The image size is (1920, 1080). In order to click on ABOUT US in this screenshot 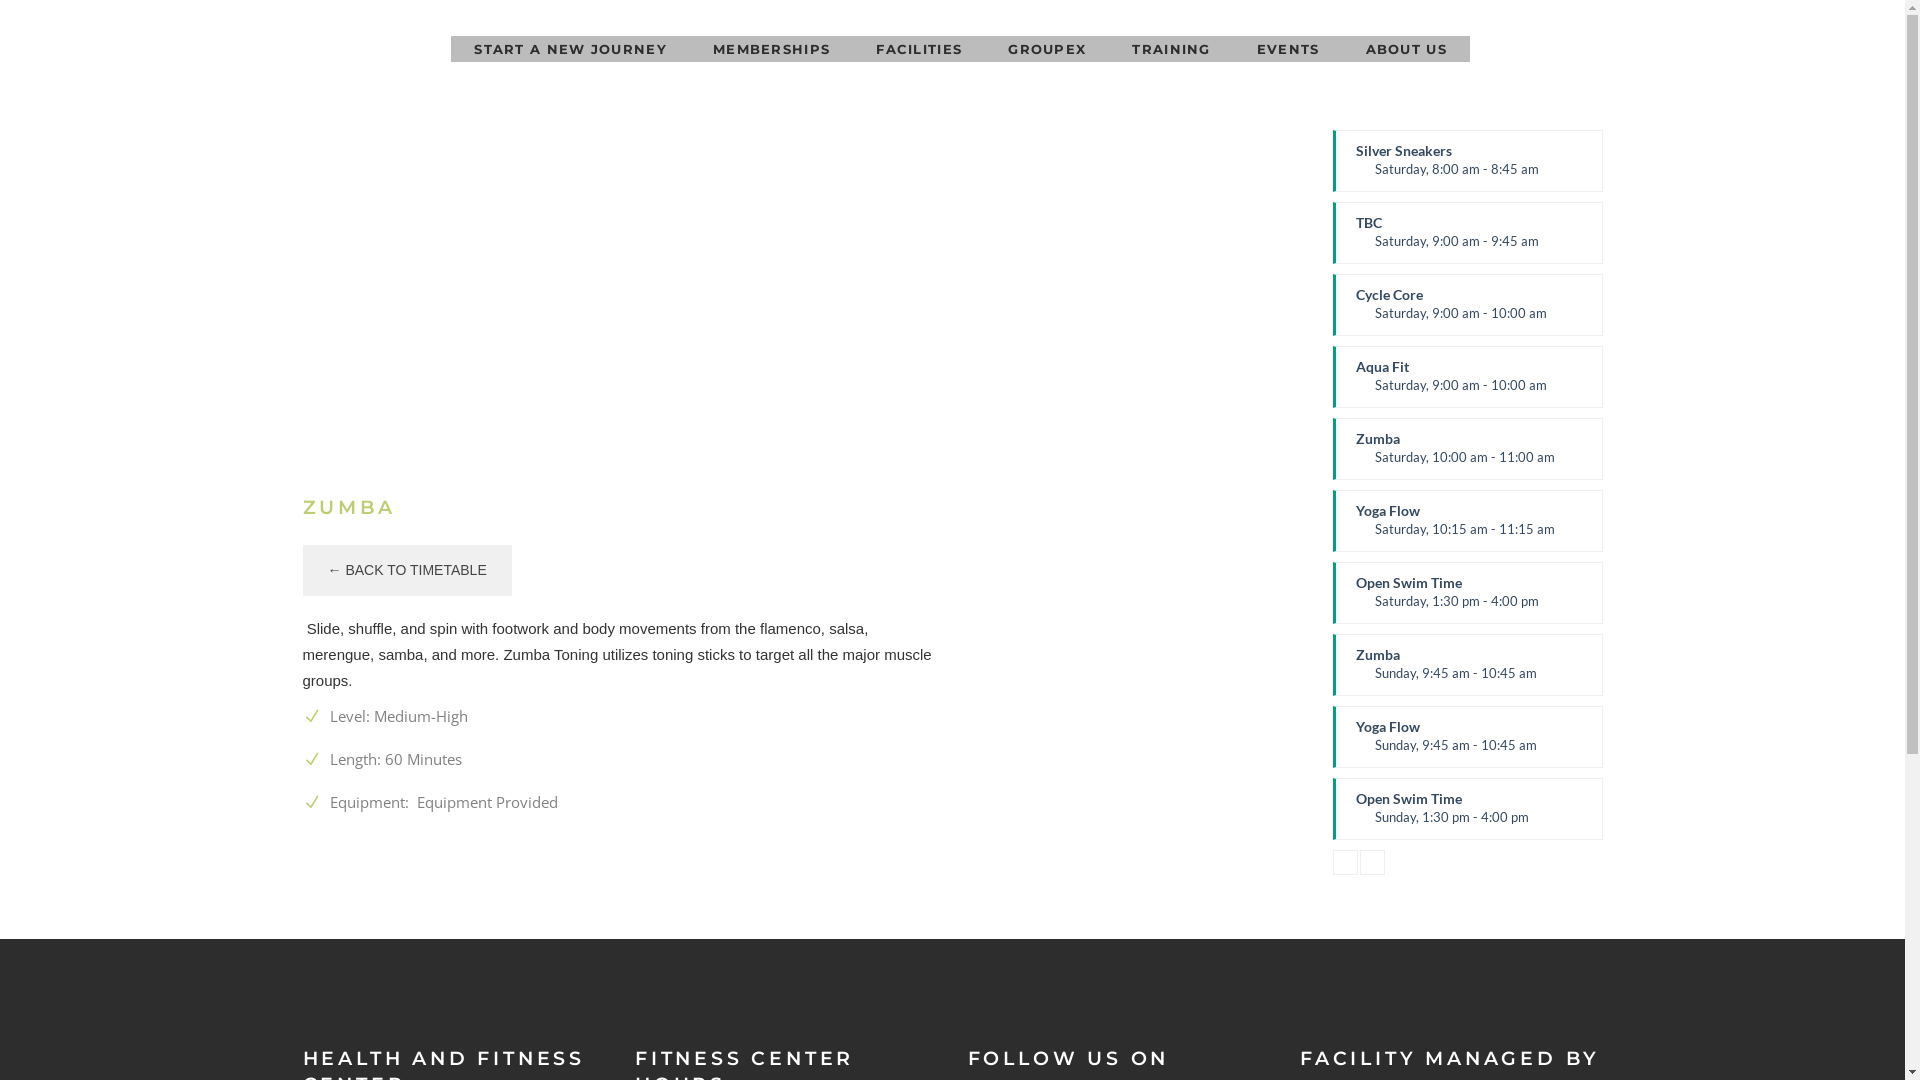, I will do `click(1406, 49)`.